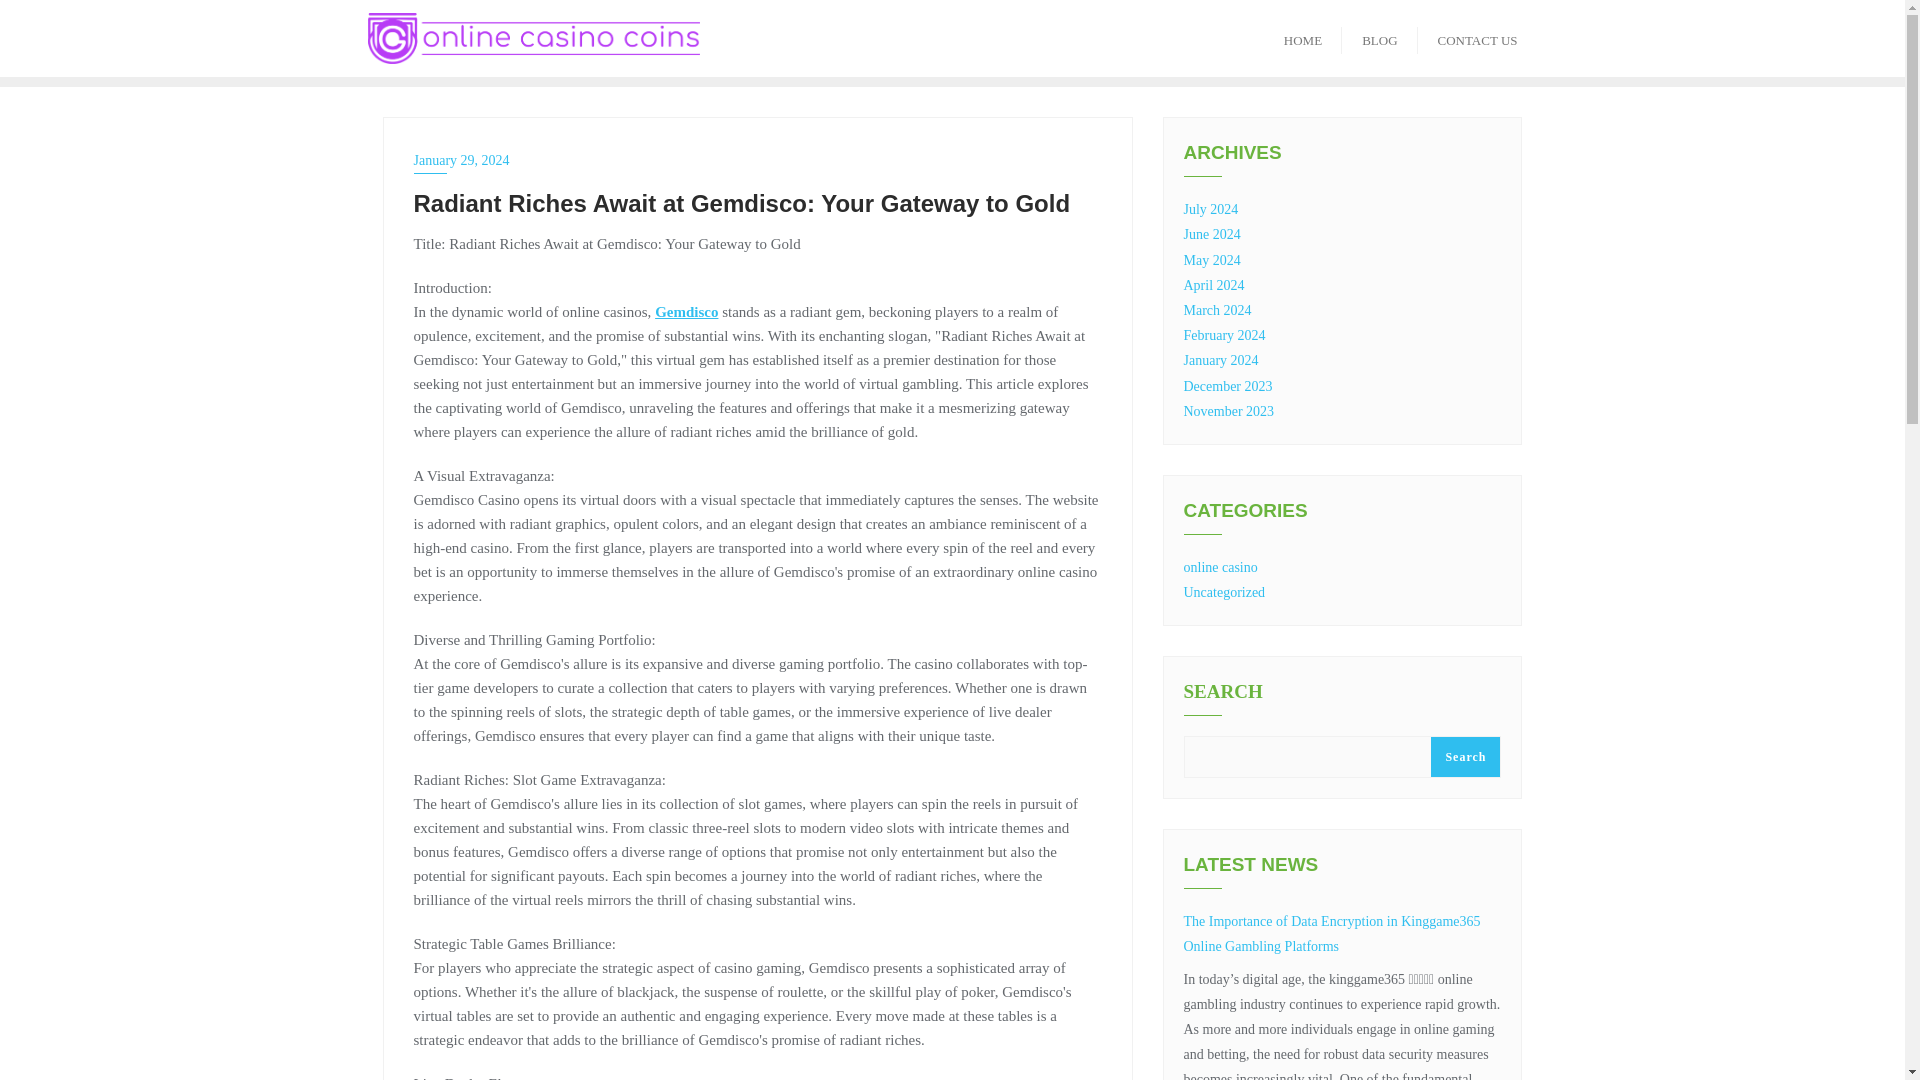  Describe the element at coordinates (1224, 592) in the screenshot. I see `Uncategorized` at that location.